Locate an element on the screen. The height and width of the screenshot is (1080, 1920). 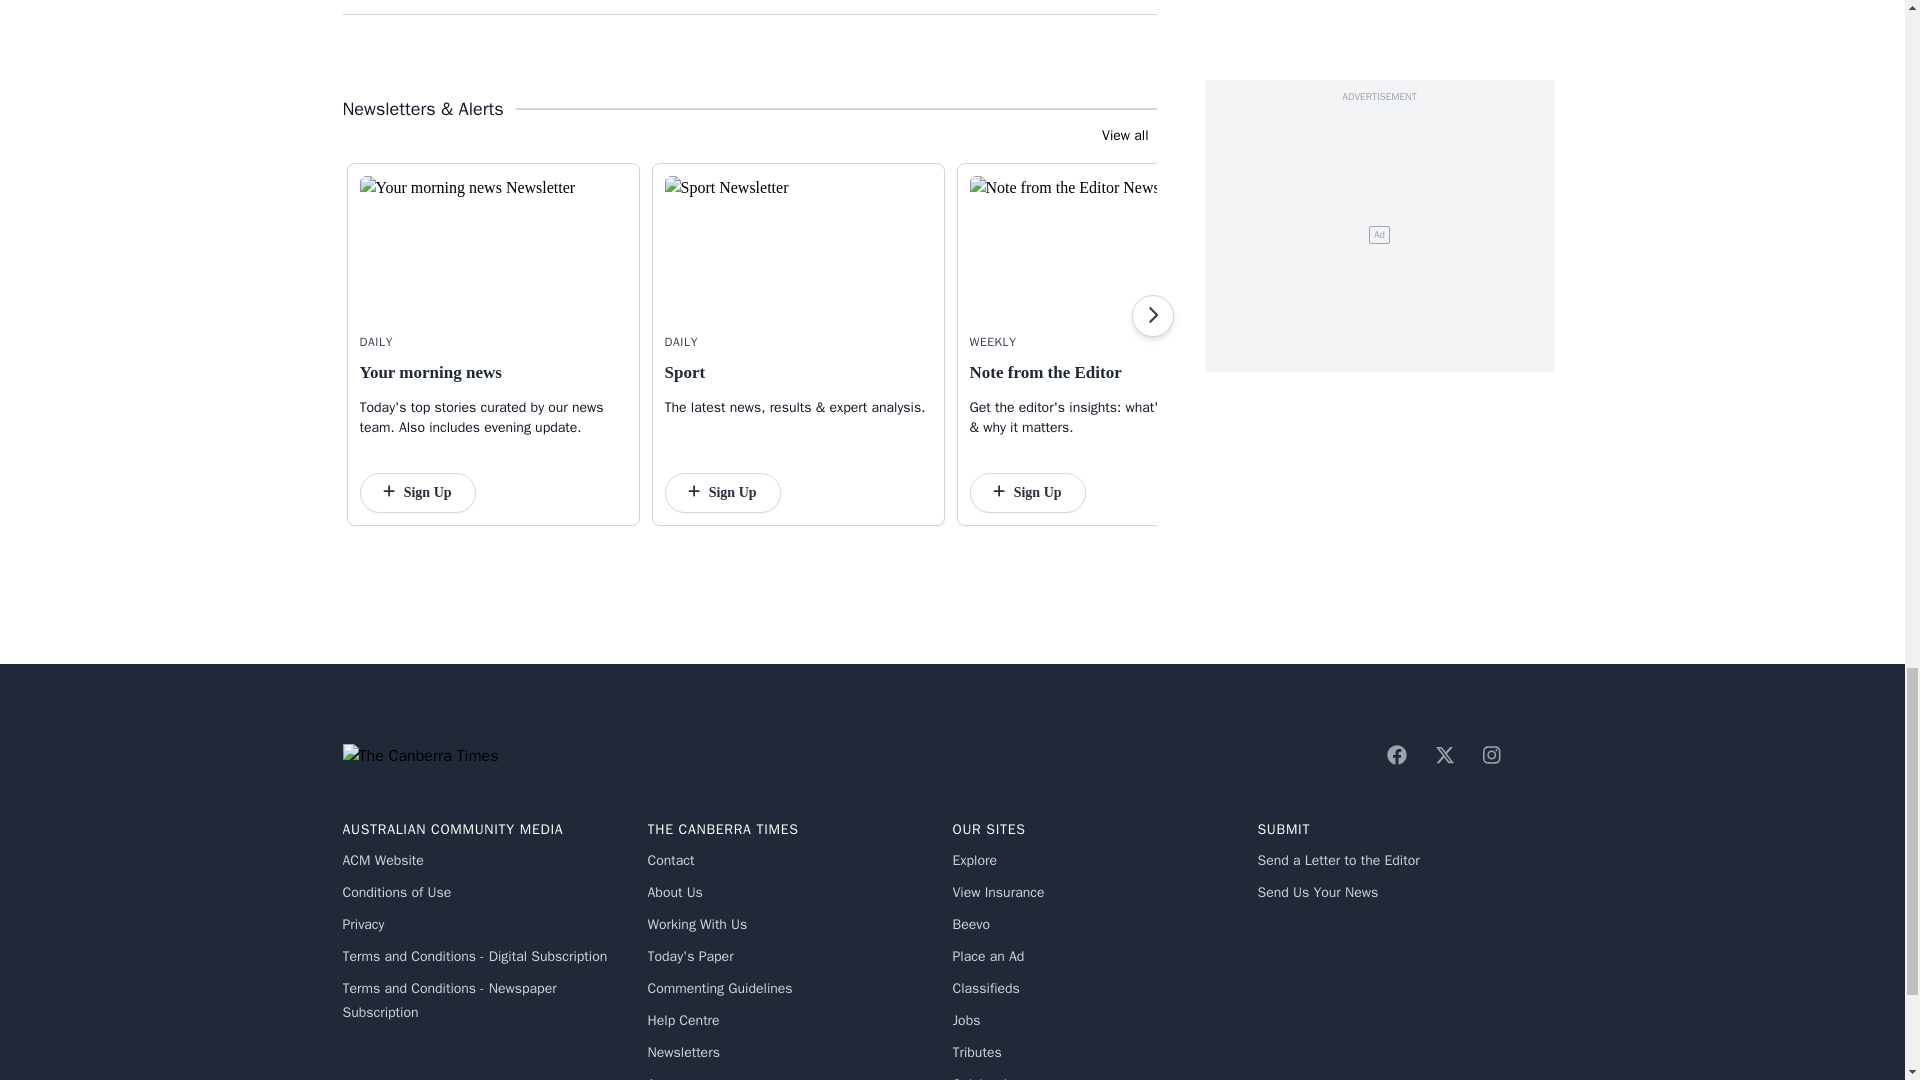
Your morning news Newsletter is located at coordinates (494, 248).